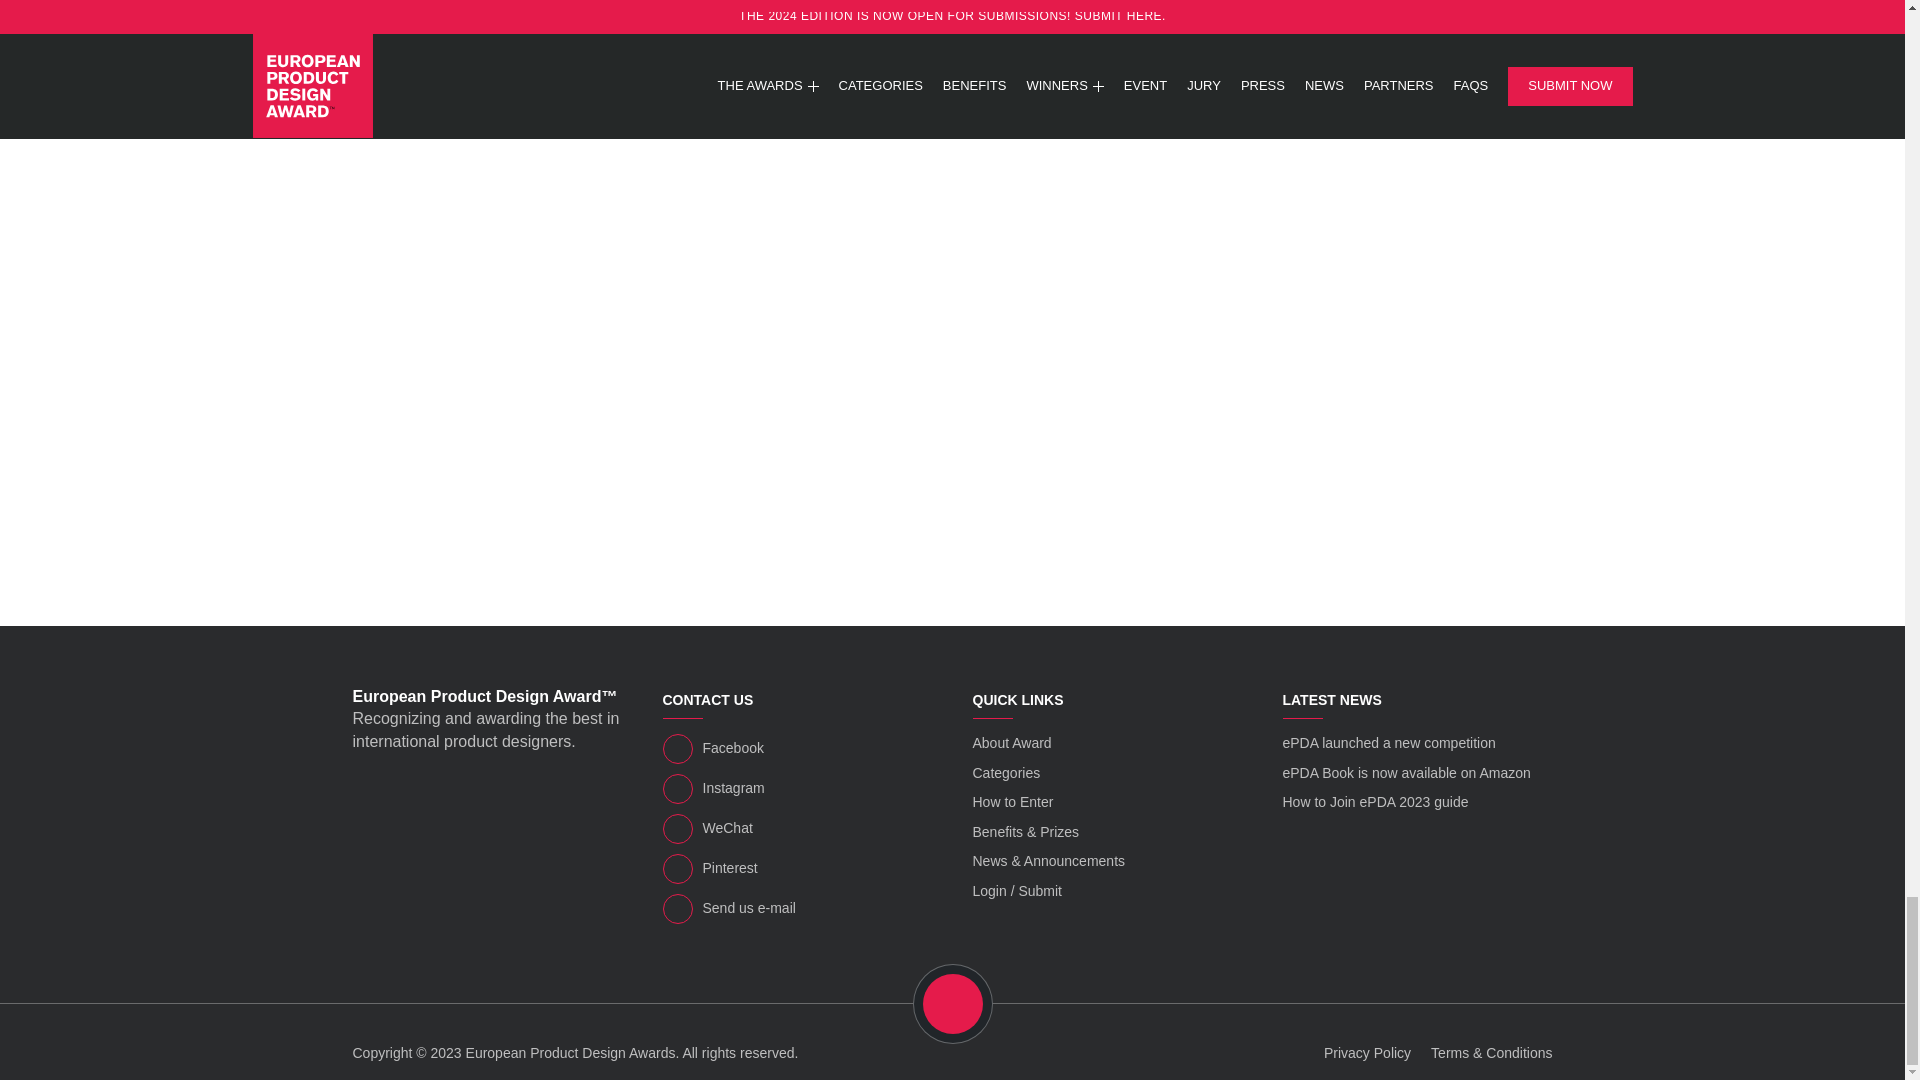  Describe the element at coordinates (1368, 1052) in the screenshot. I see `Privacy Policy` at that location.